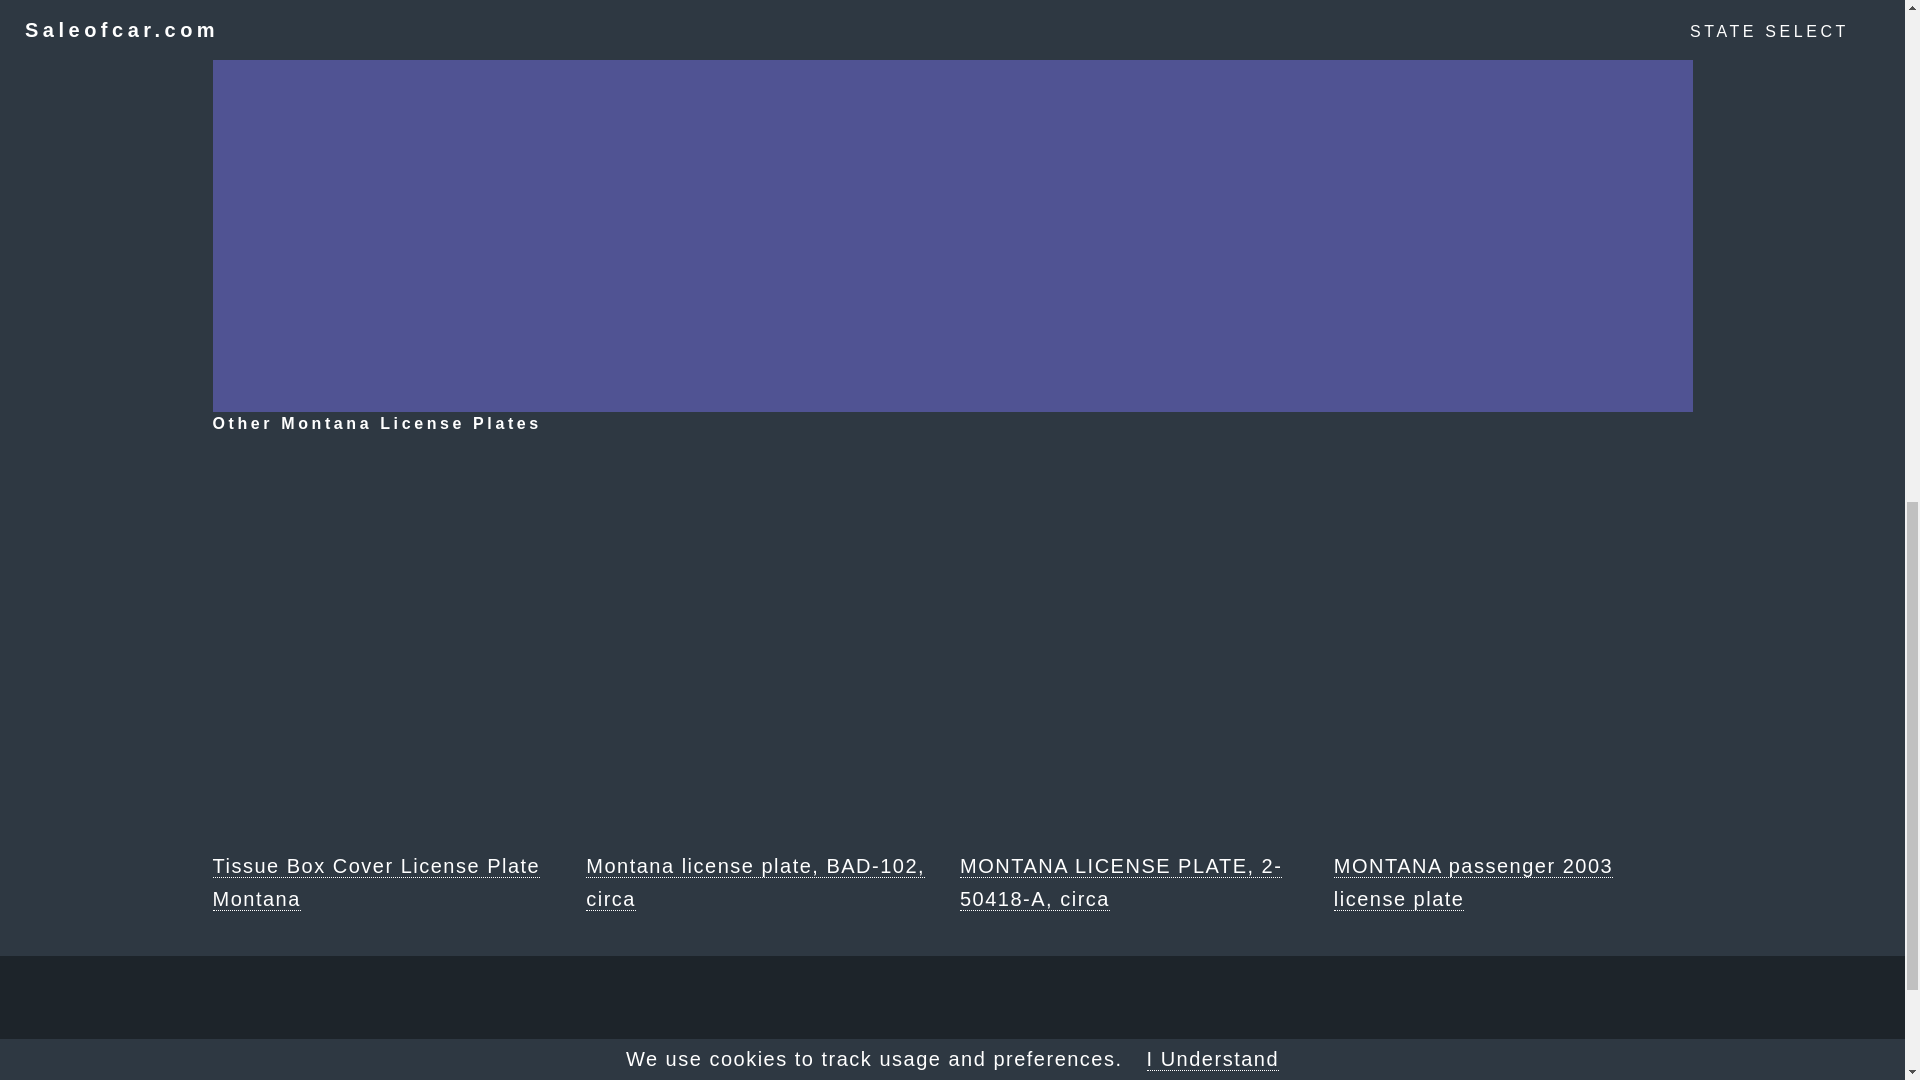 The height and width of the screenshot is (1080, 1920). What do you see at coordinates (764, 682) in the screenshot?
I see `Montana license plate, BAD-102, circa` at bounding box center [764, 682].